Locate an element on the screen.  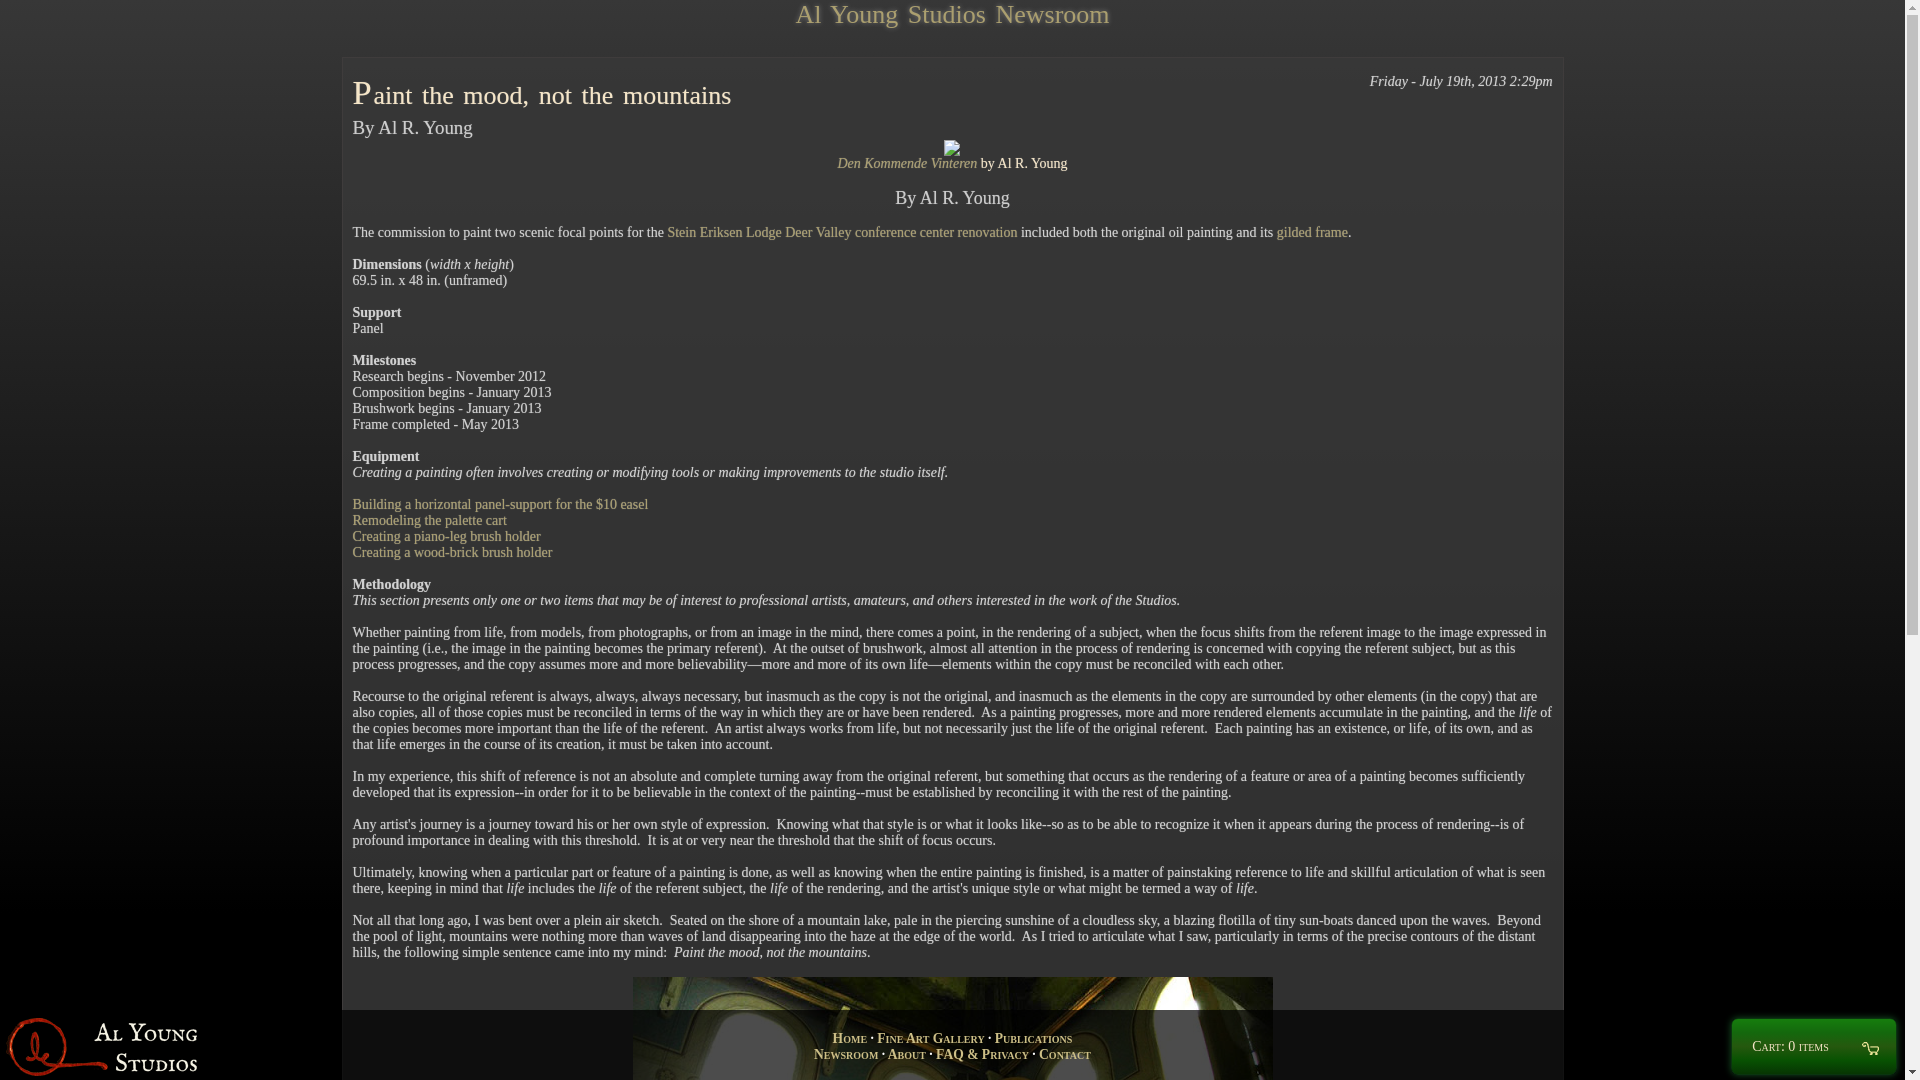
Den Kommende Vinteren is located at coordinates (907, 162).